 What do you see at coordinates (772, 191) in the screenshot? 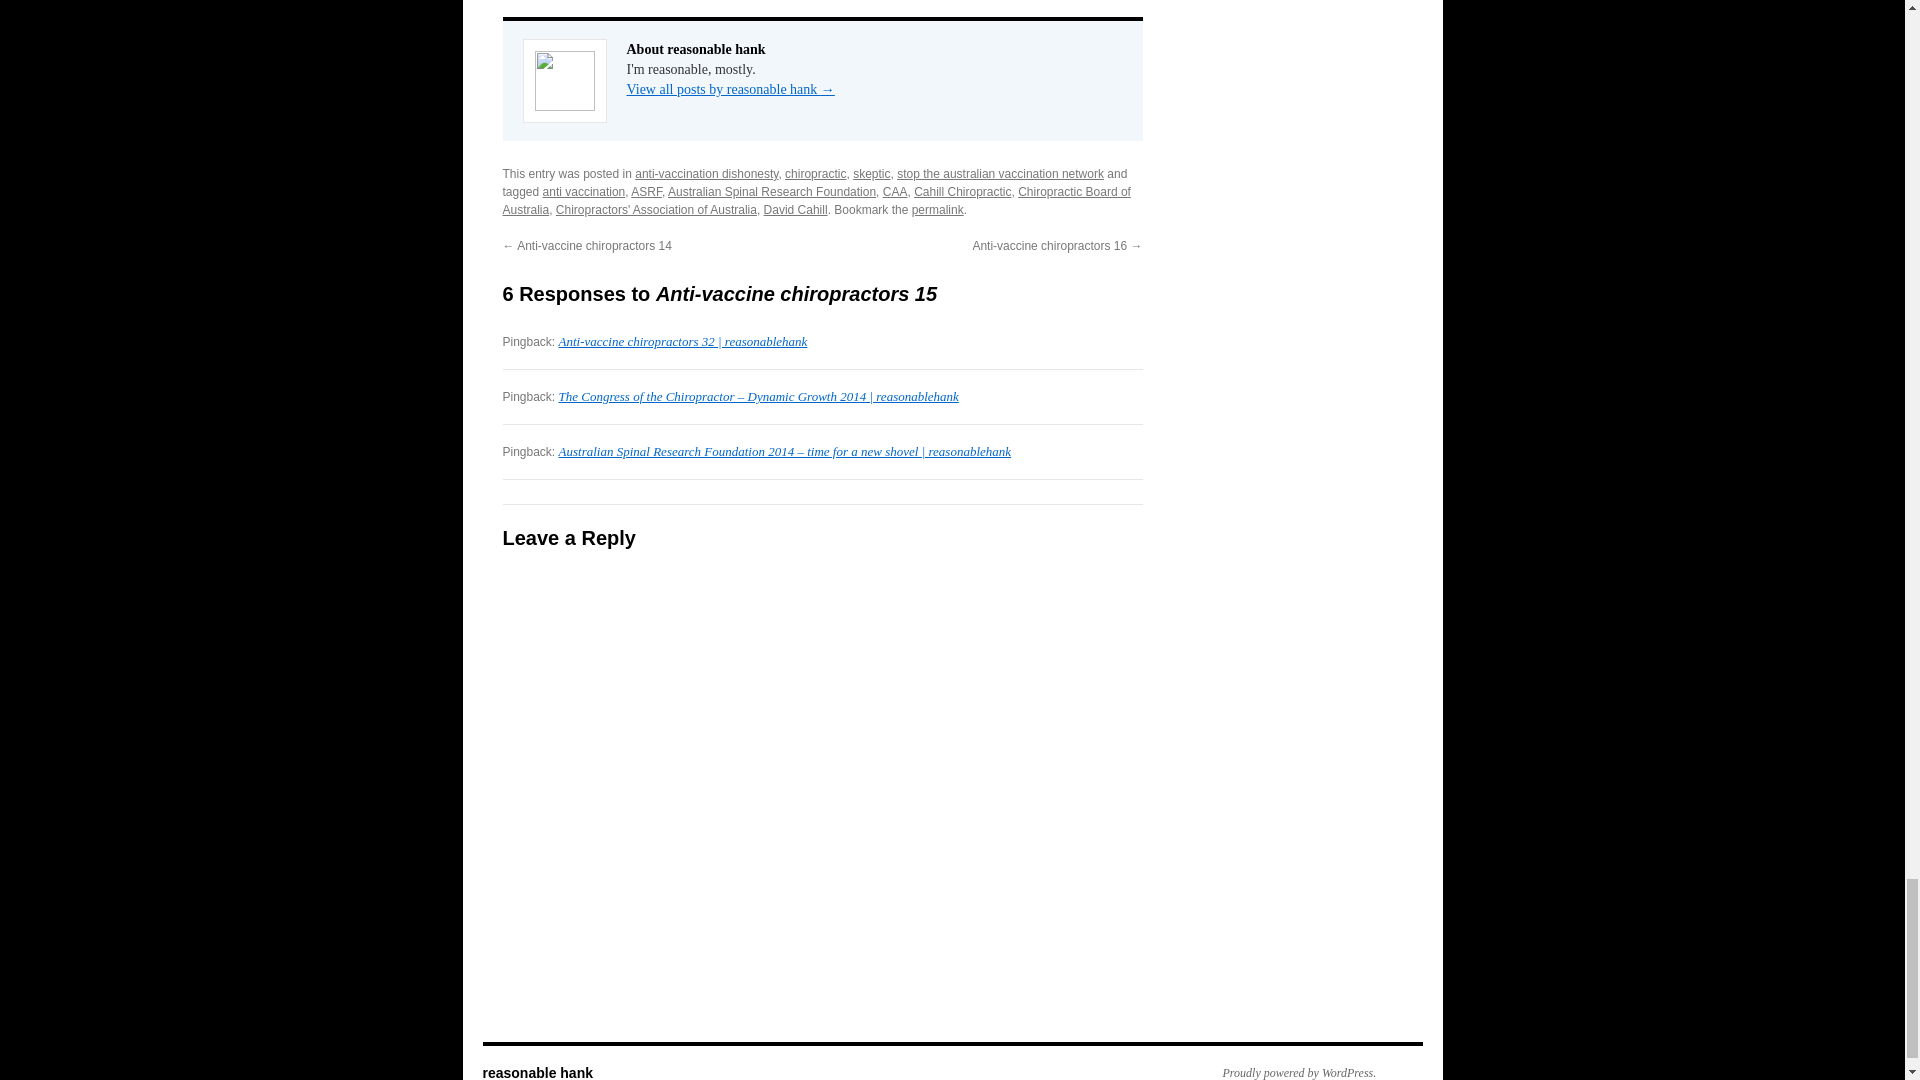
I see `Australian Spinal Research Foundation` at bounding box center [772, 191].